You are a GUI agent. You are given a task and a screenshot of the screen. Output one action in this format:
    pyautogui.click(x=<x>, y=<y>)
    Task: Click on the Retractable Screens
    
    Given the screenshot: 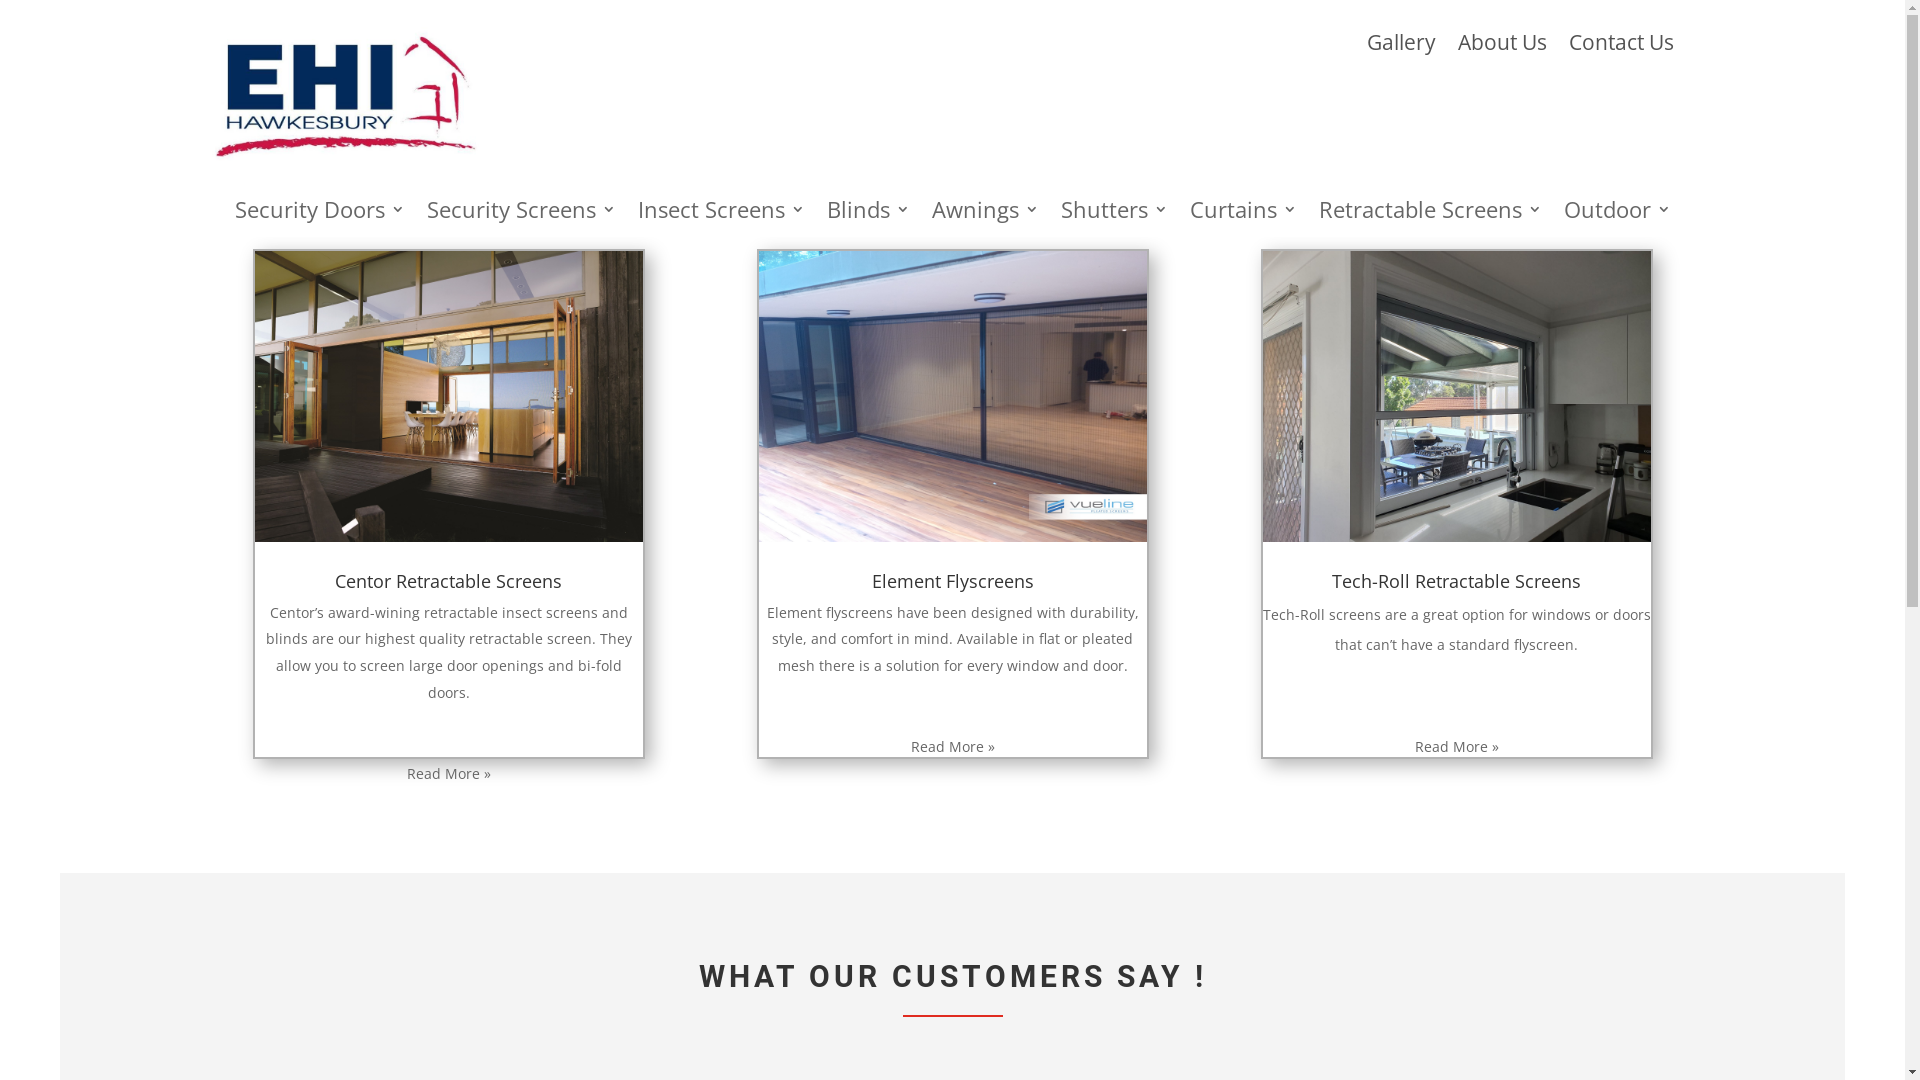 What is the action you would take?
    pyautogui.click(x=1430, y=213)
    